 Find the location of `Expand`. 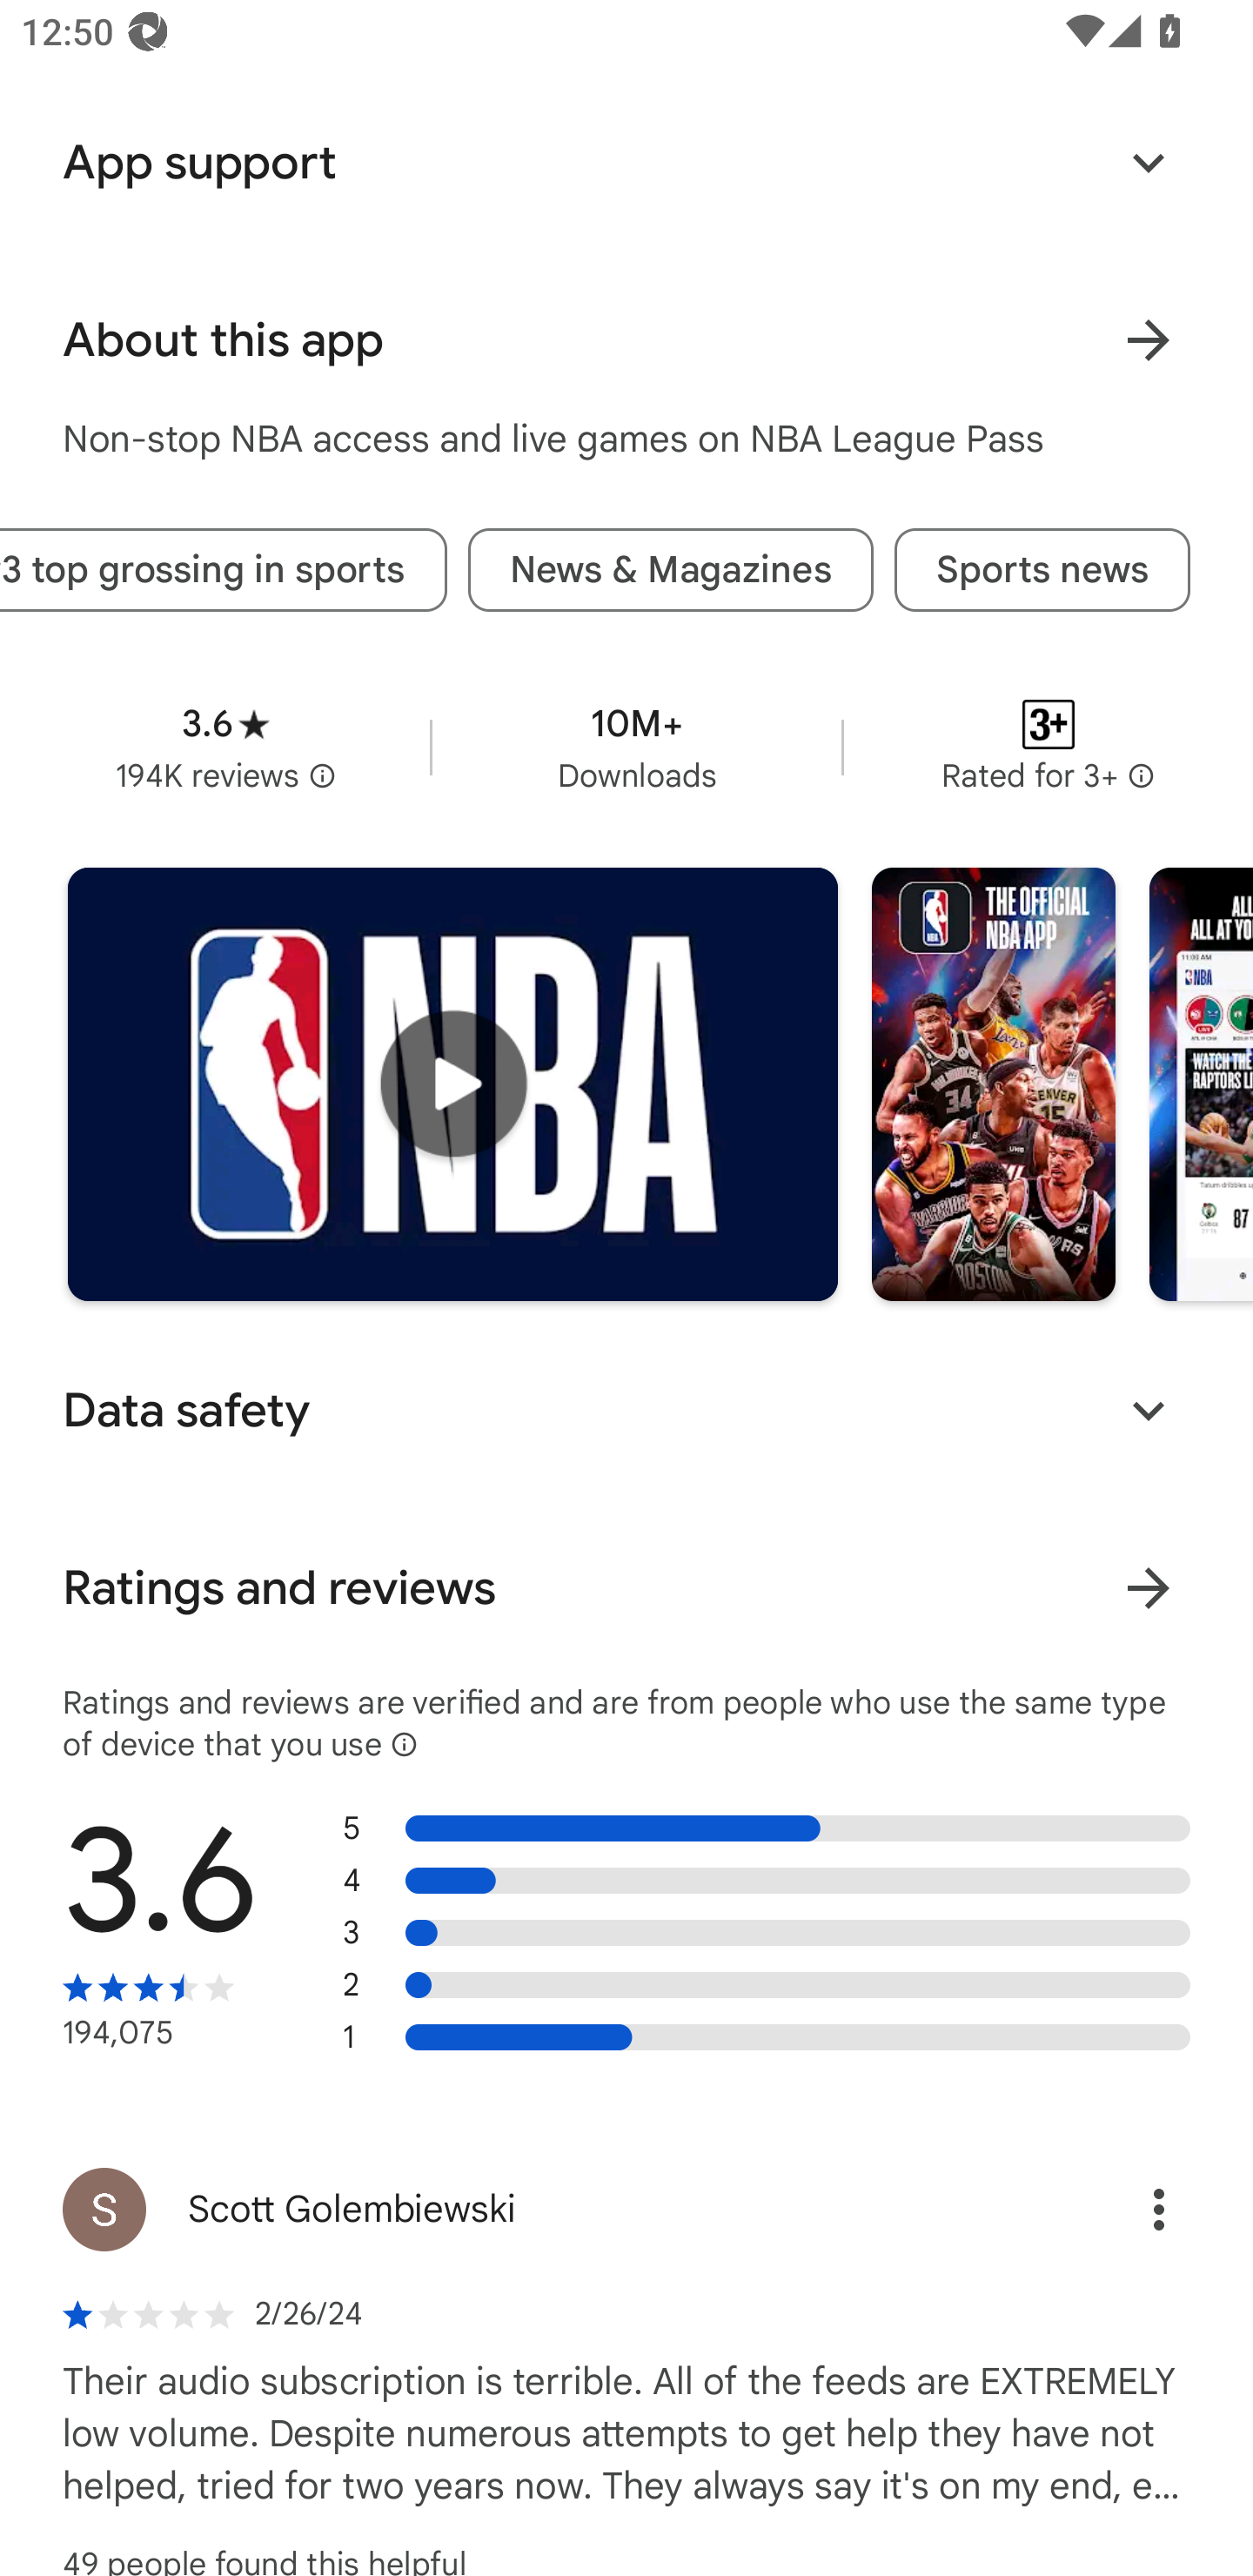

Expand is located at coordinates (1149, 1410).